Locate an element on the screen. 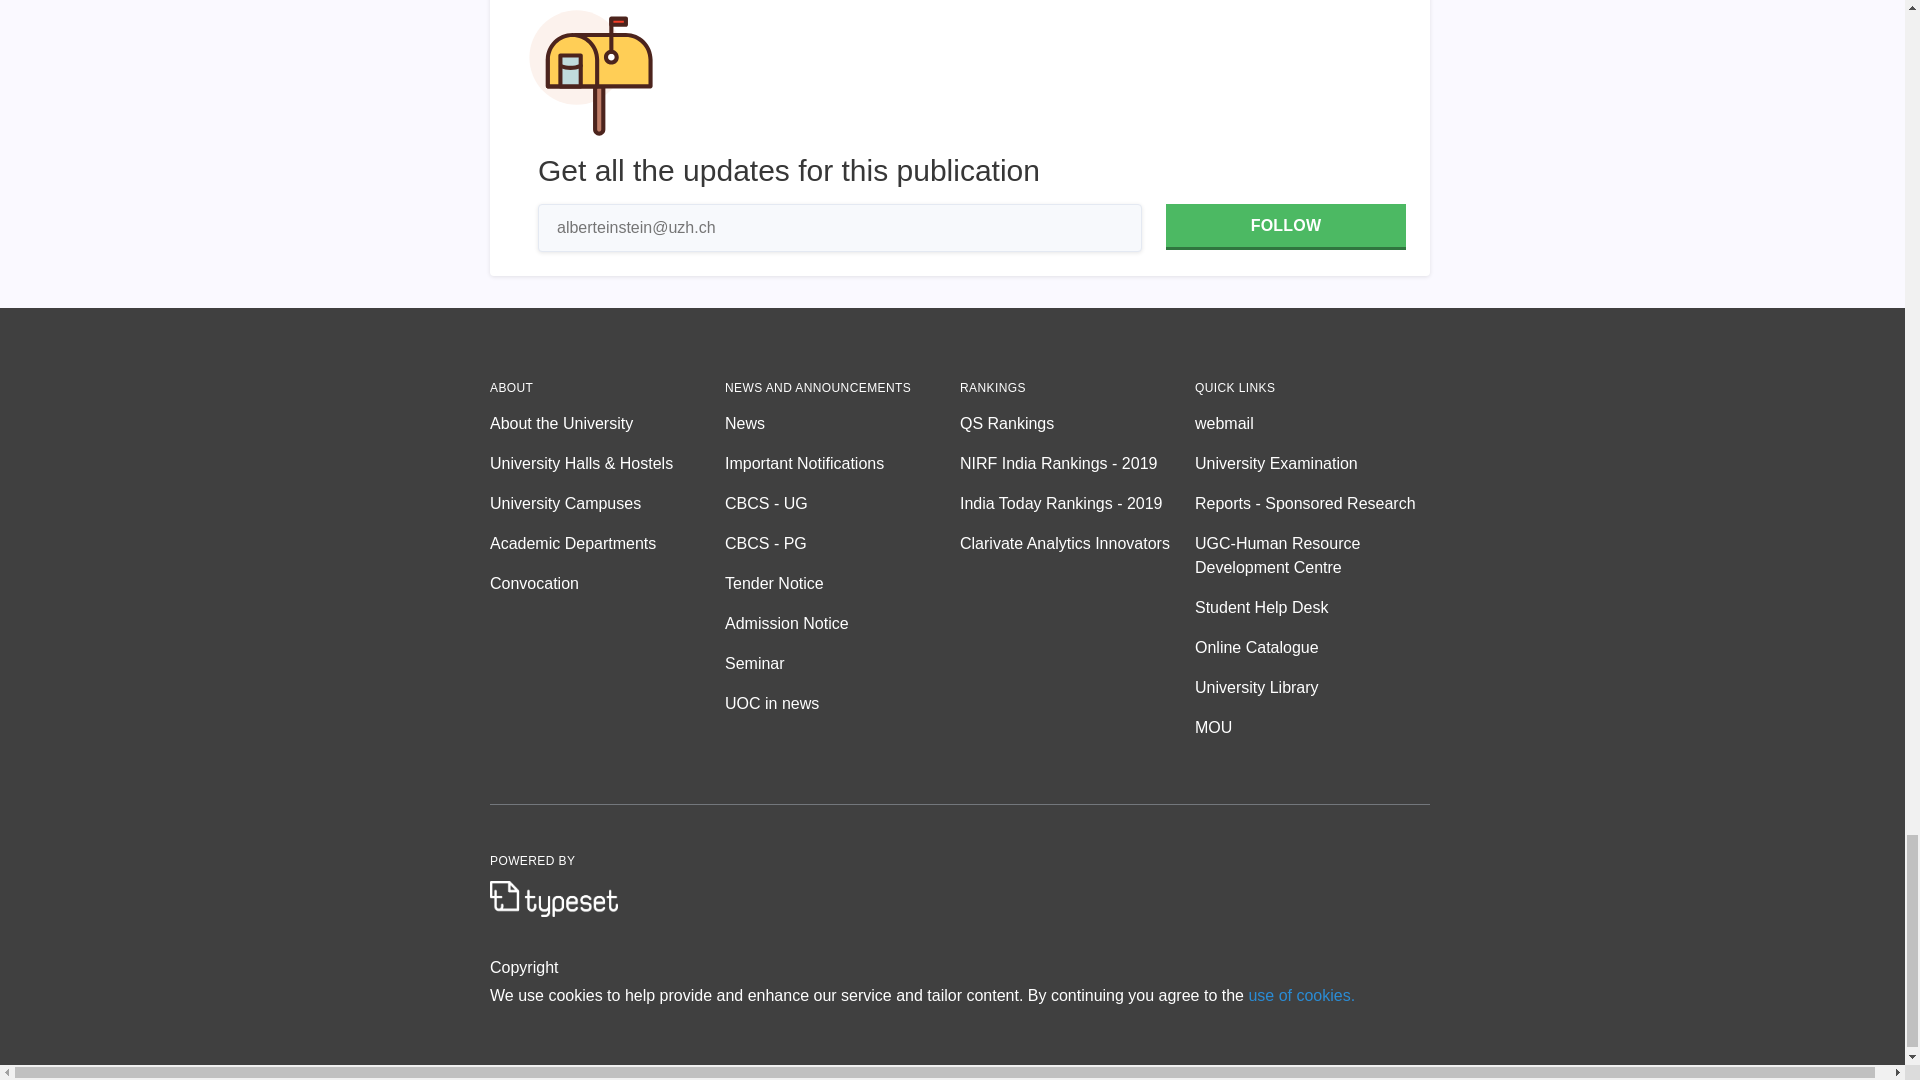 The height and width of the screenshot is (1080, 1920). University Campuses is located at coordinates (607, 504).